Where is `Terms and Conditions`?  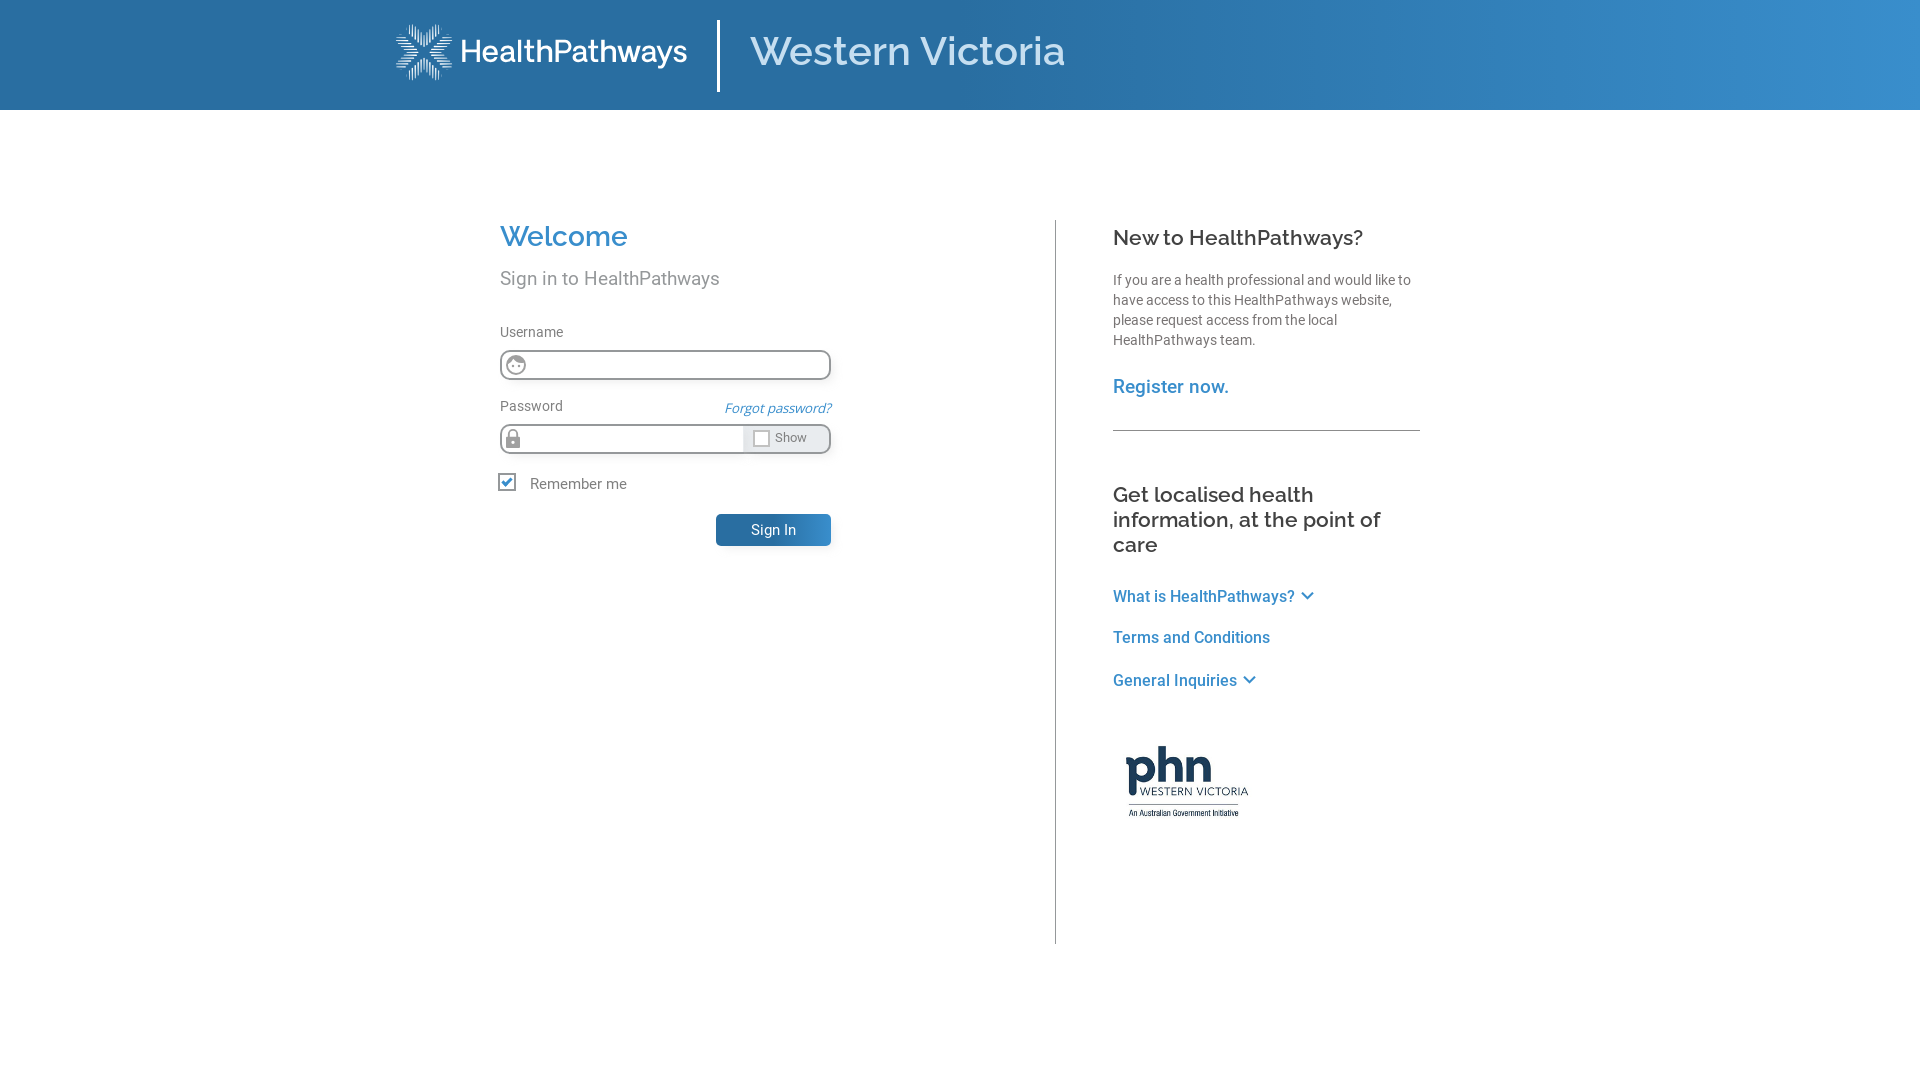
Terms and Conditions is located at coordinates (1192, 638).